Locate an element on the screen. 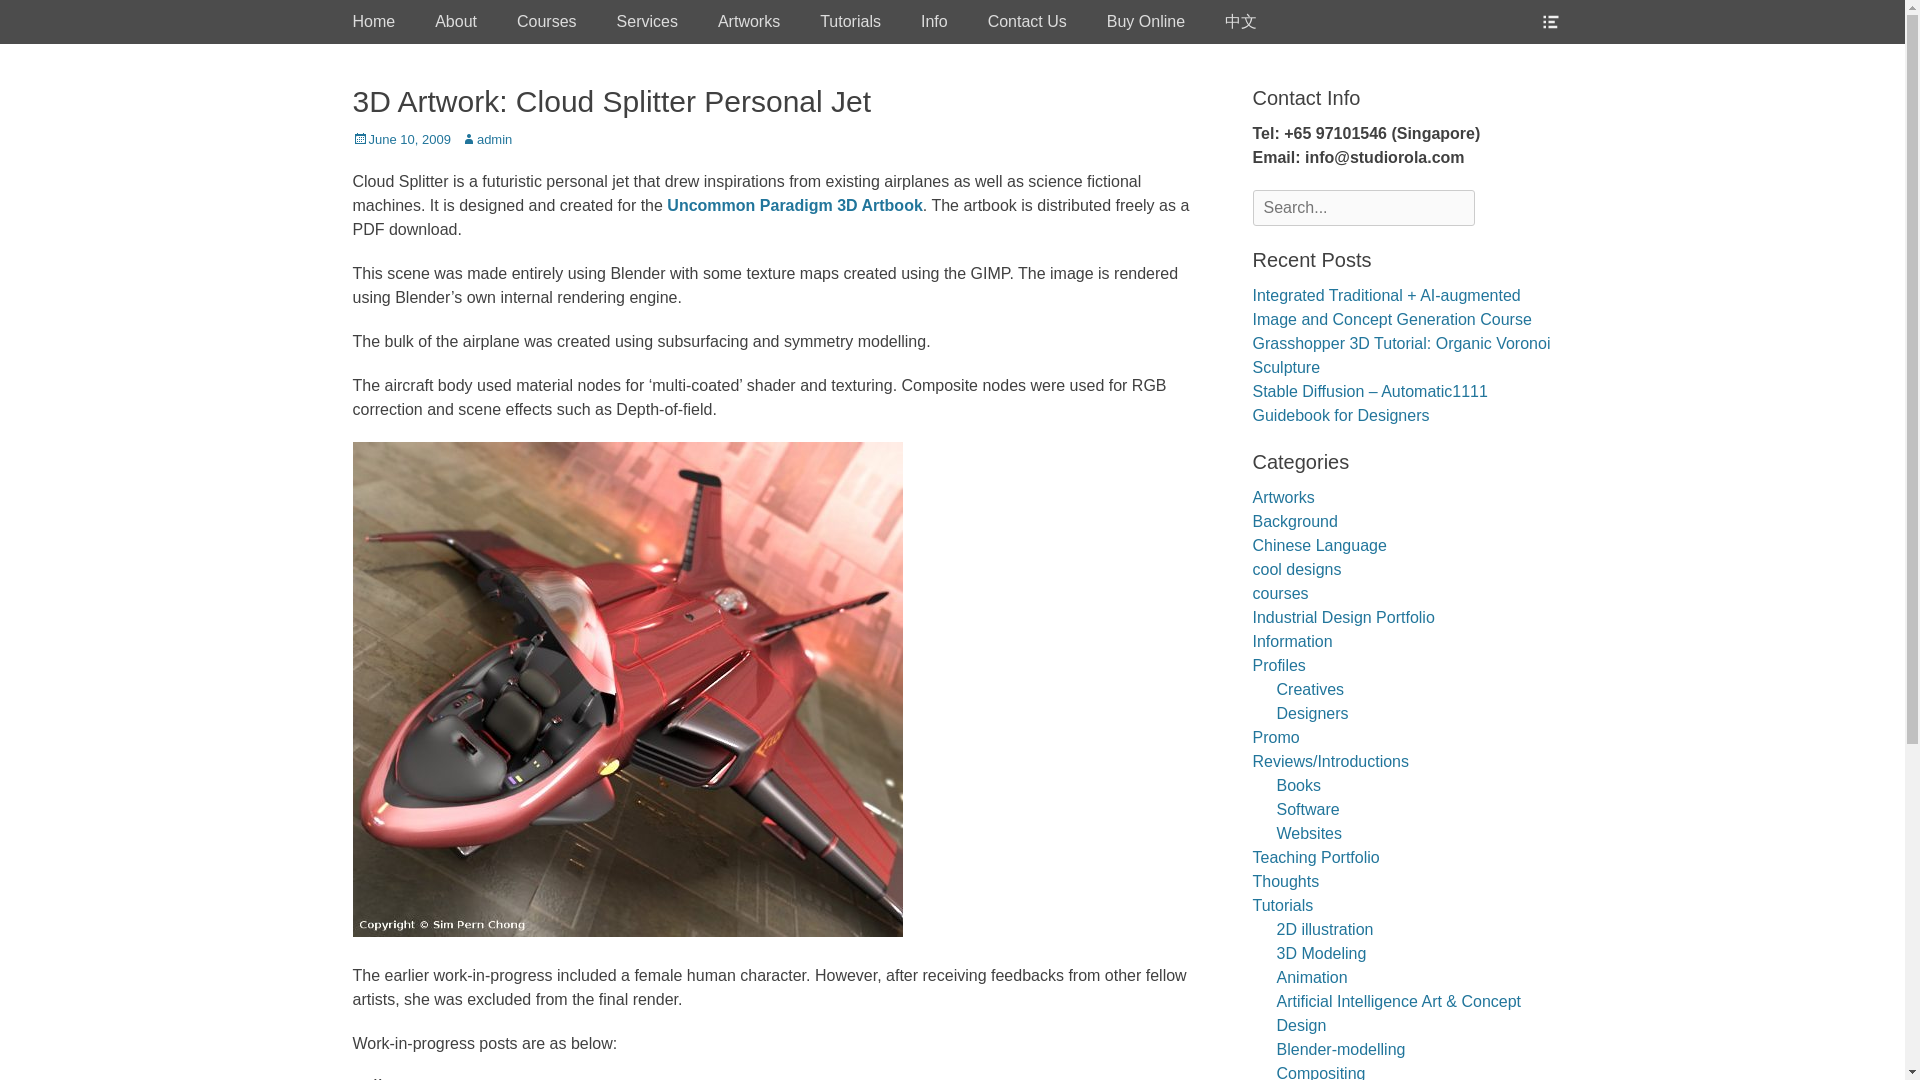 This screenshot has width=1920, height=1080. Artworks is located at coordinates (749, 22).